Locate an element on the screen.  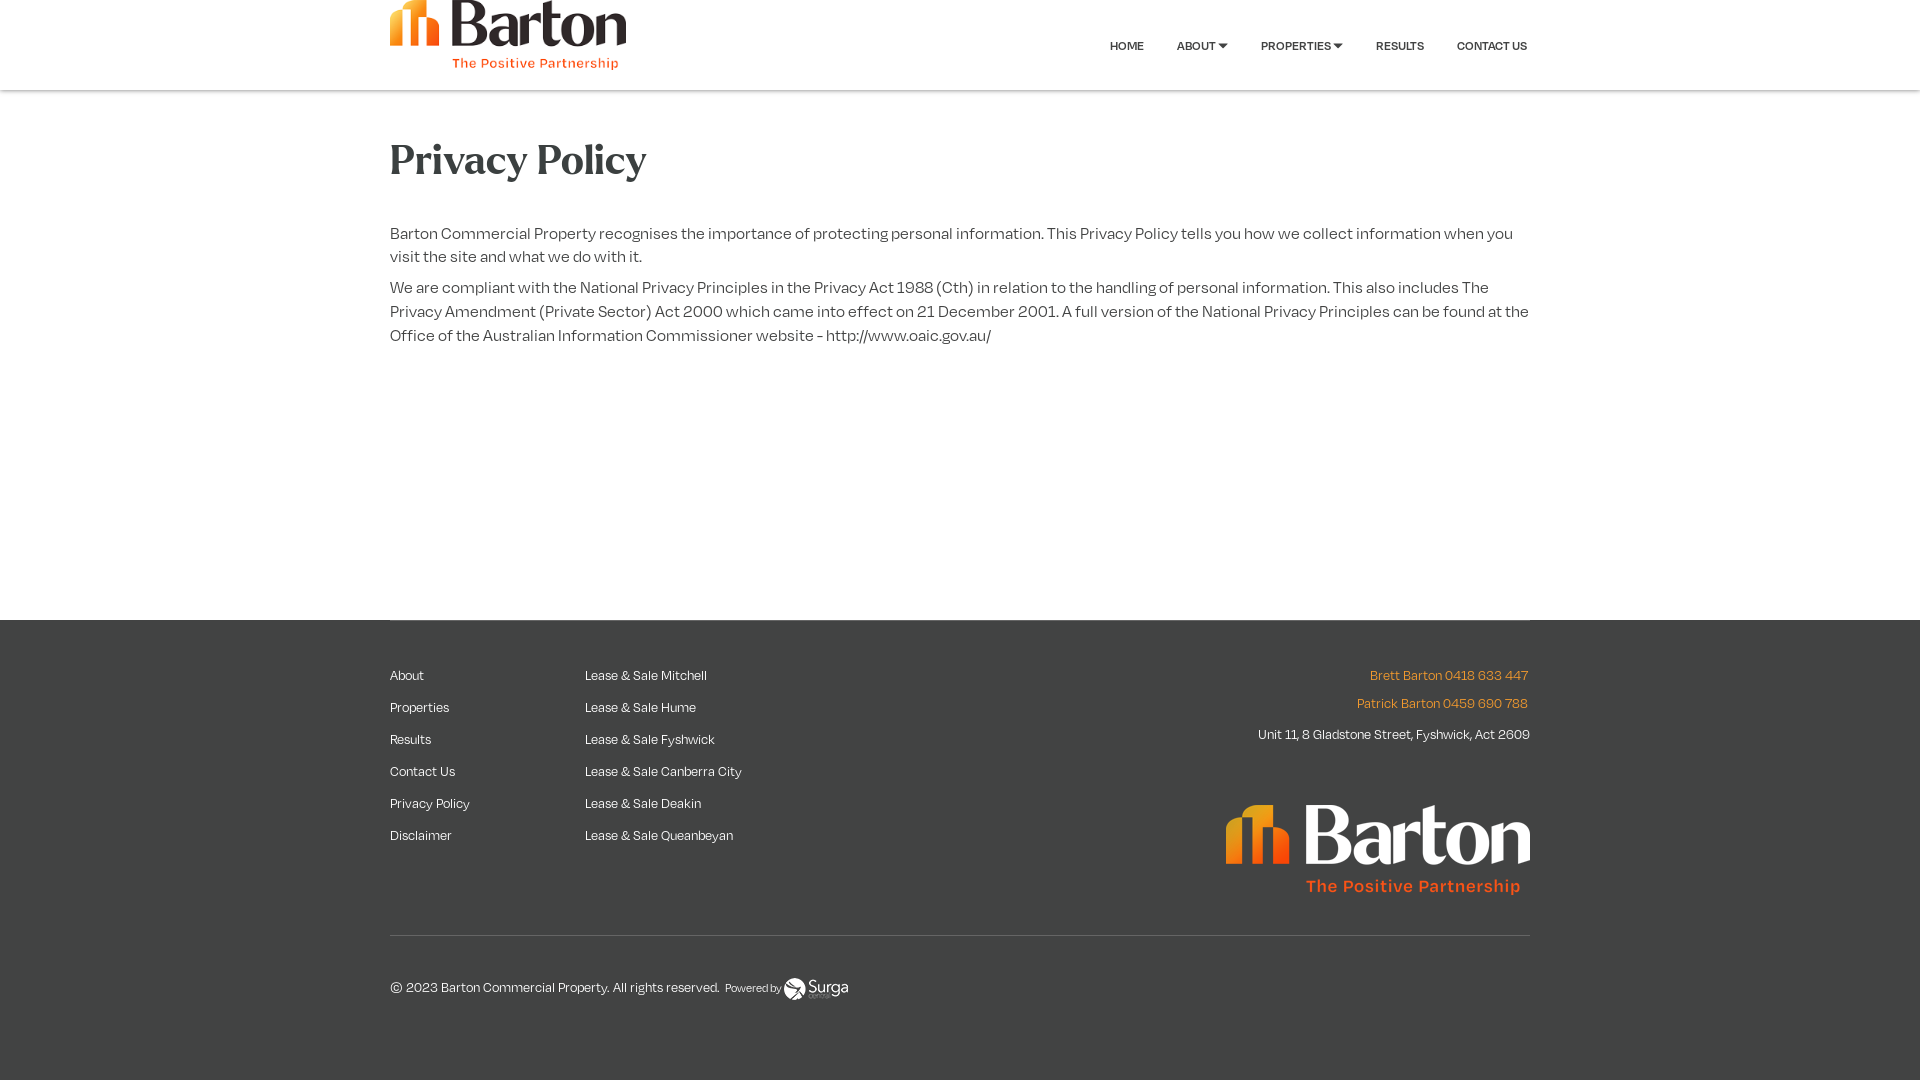
Disclaimer is located at coordinates (421, 835).